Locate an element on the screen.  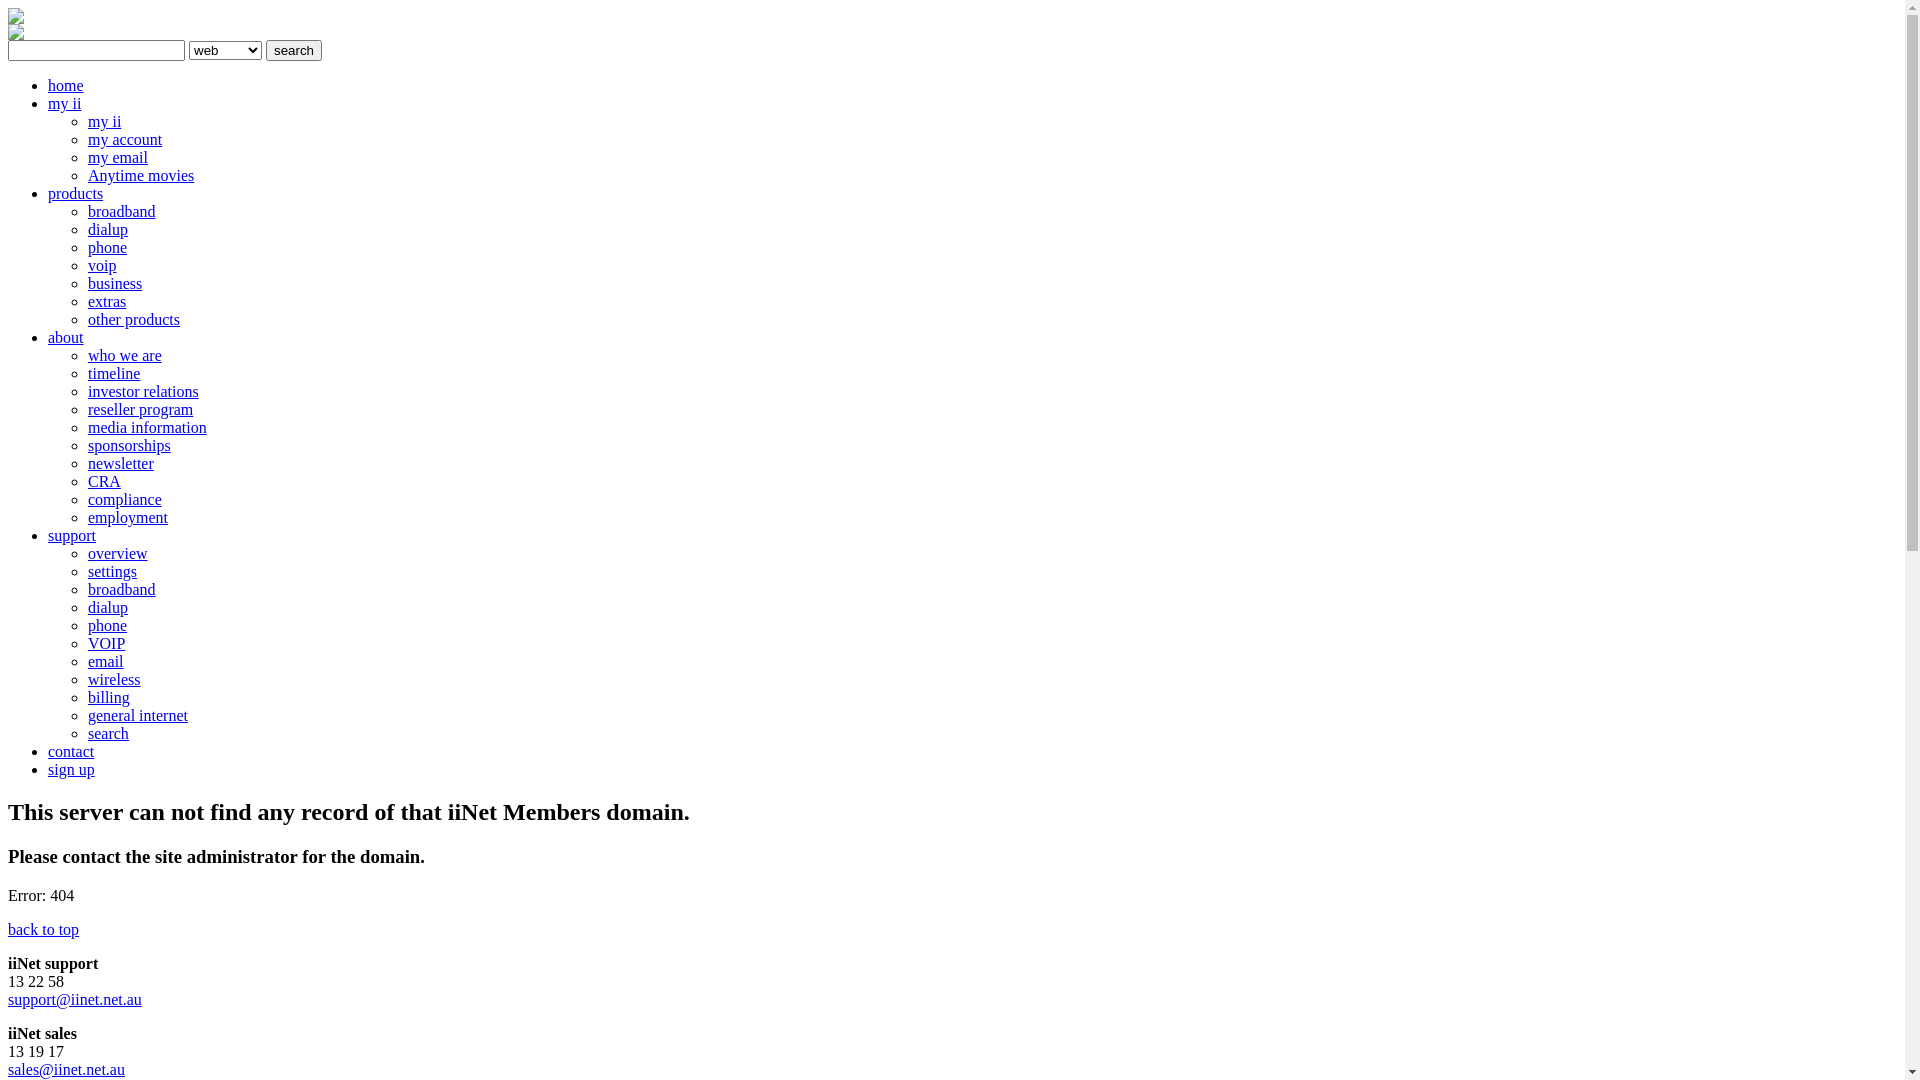
products is located at coordinates (76, 194).